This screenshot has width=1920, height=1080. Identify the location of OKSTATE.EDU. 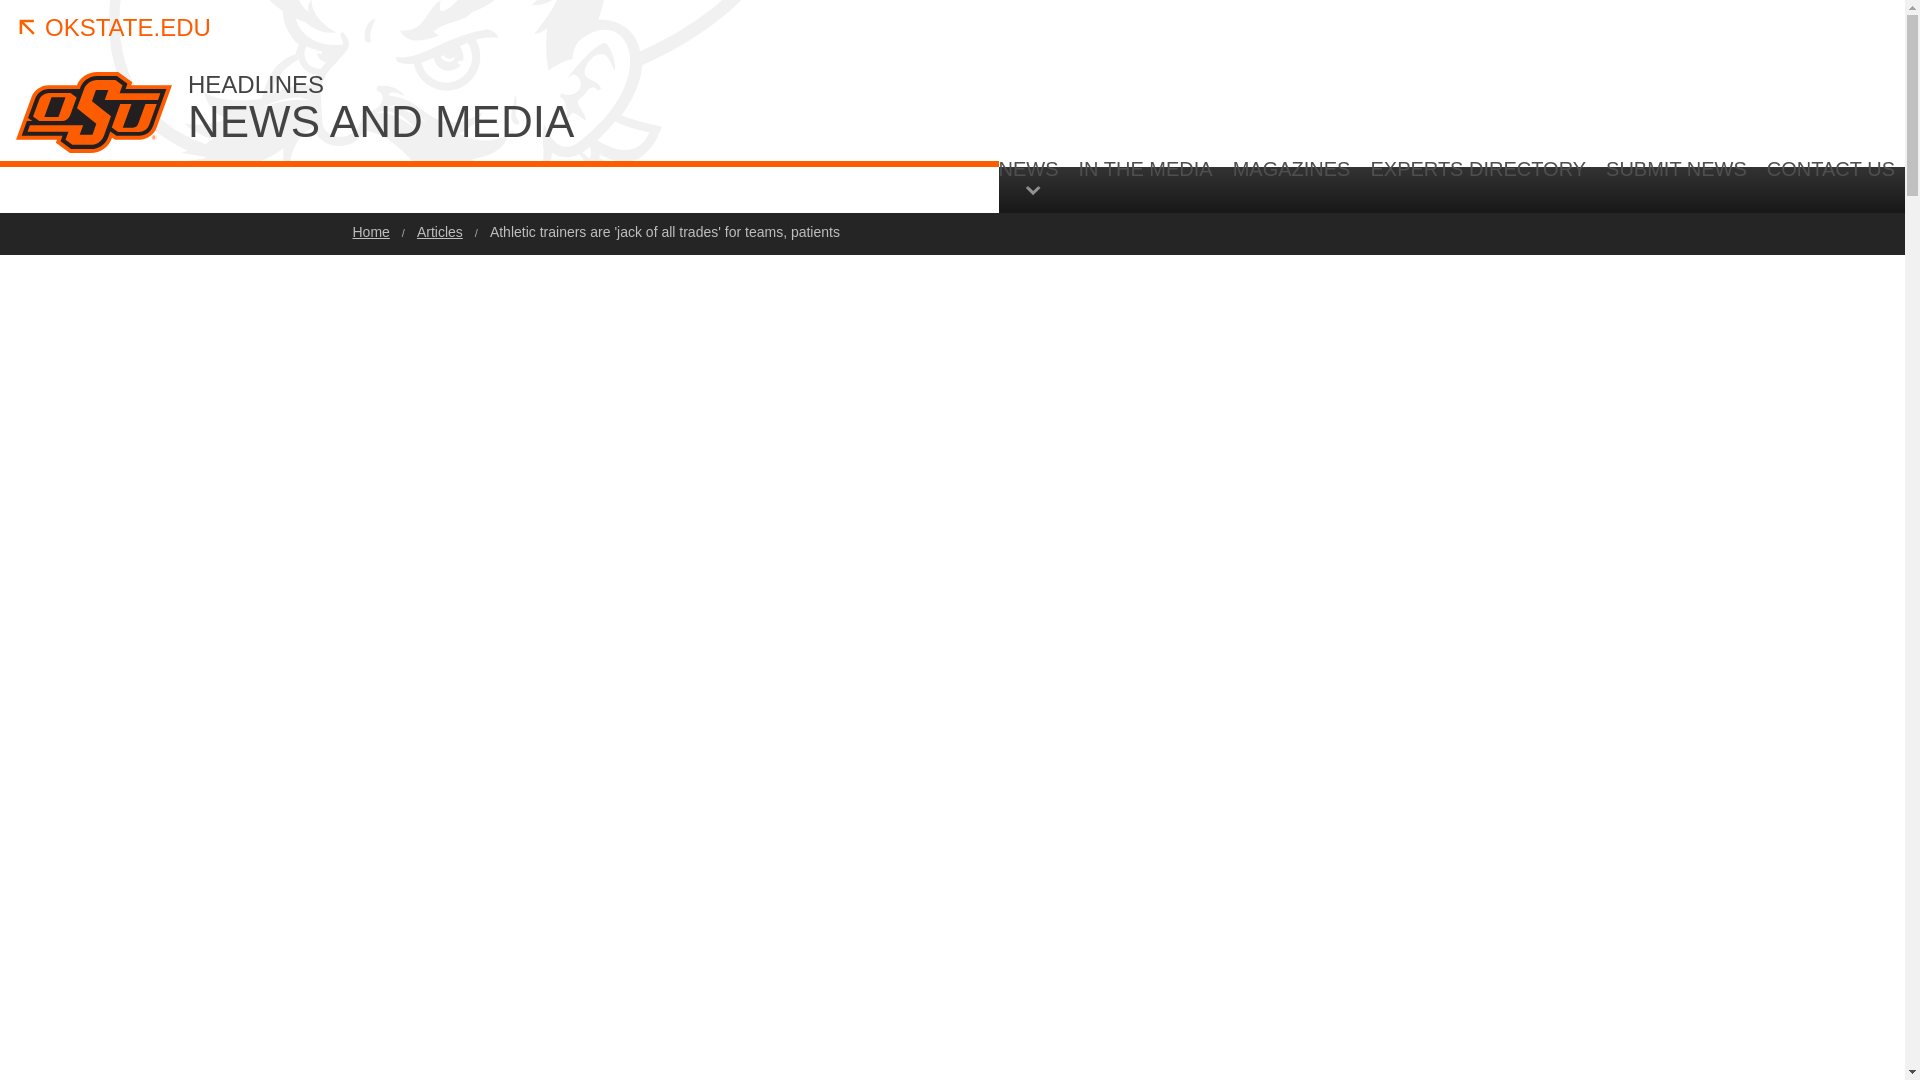
(113, 28).